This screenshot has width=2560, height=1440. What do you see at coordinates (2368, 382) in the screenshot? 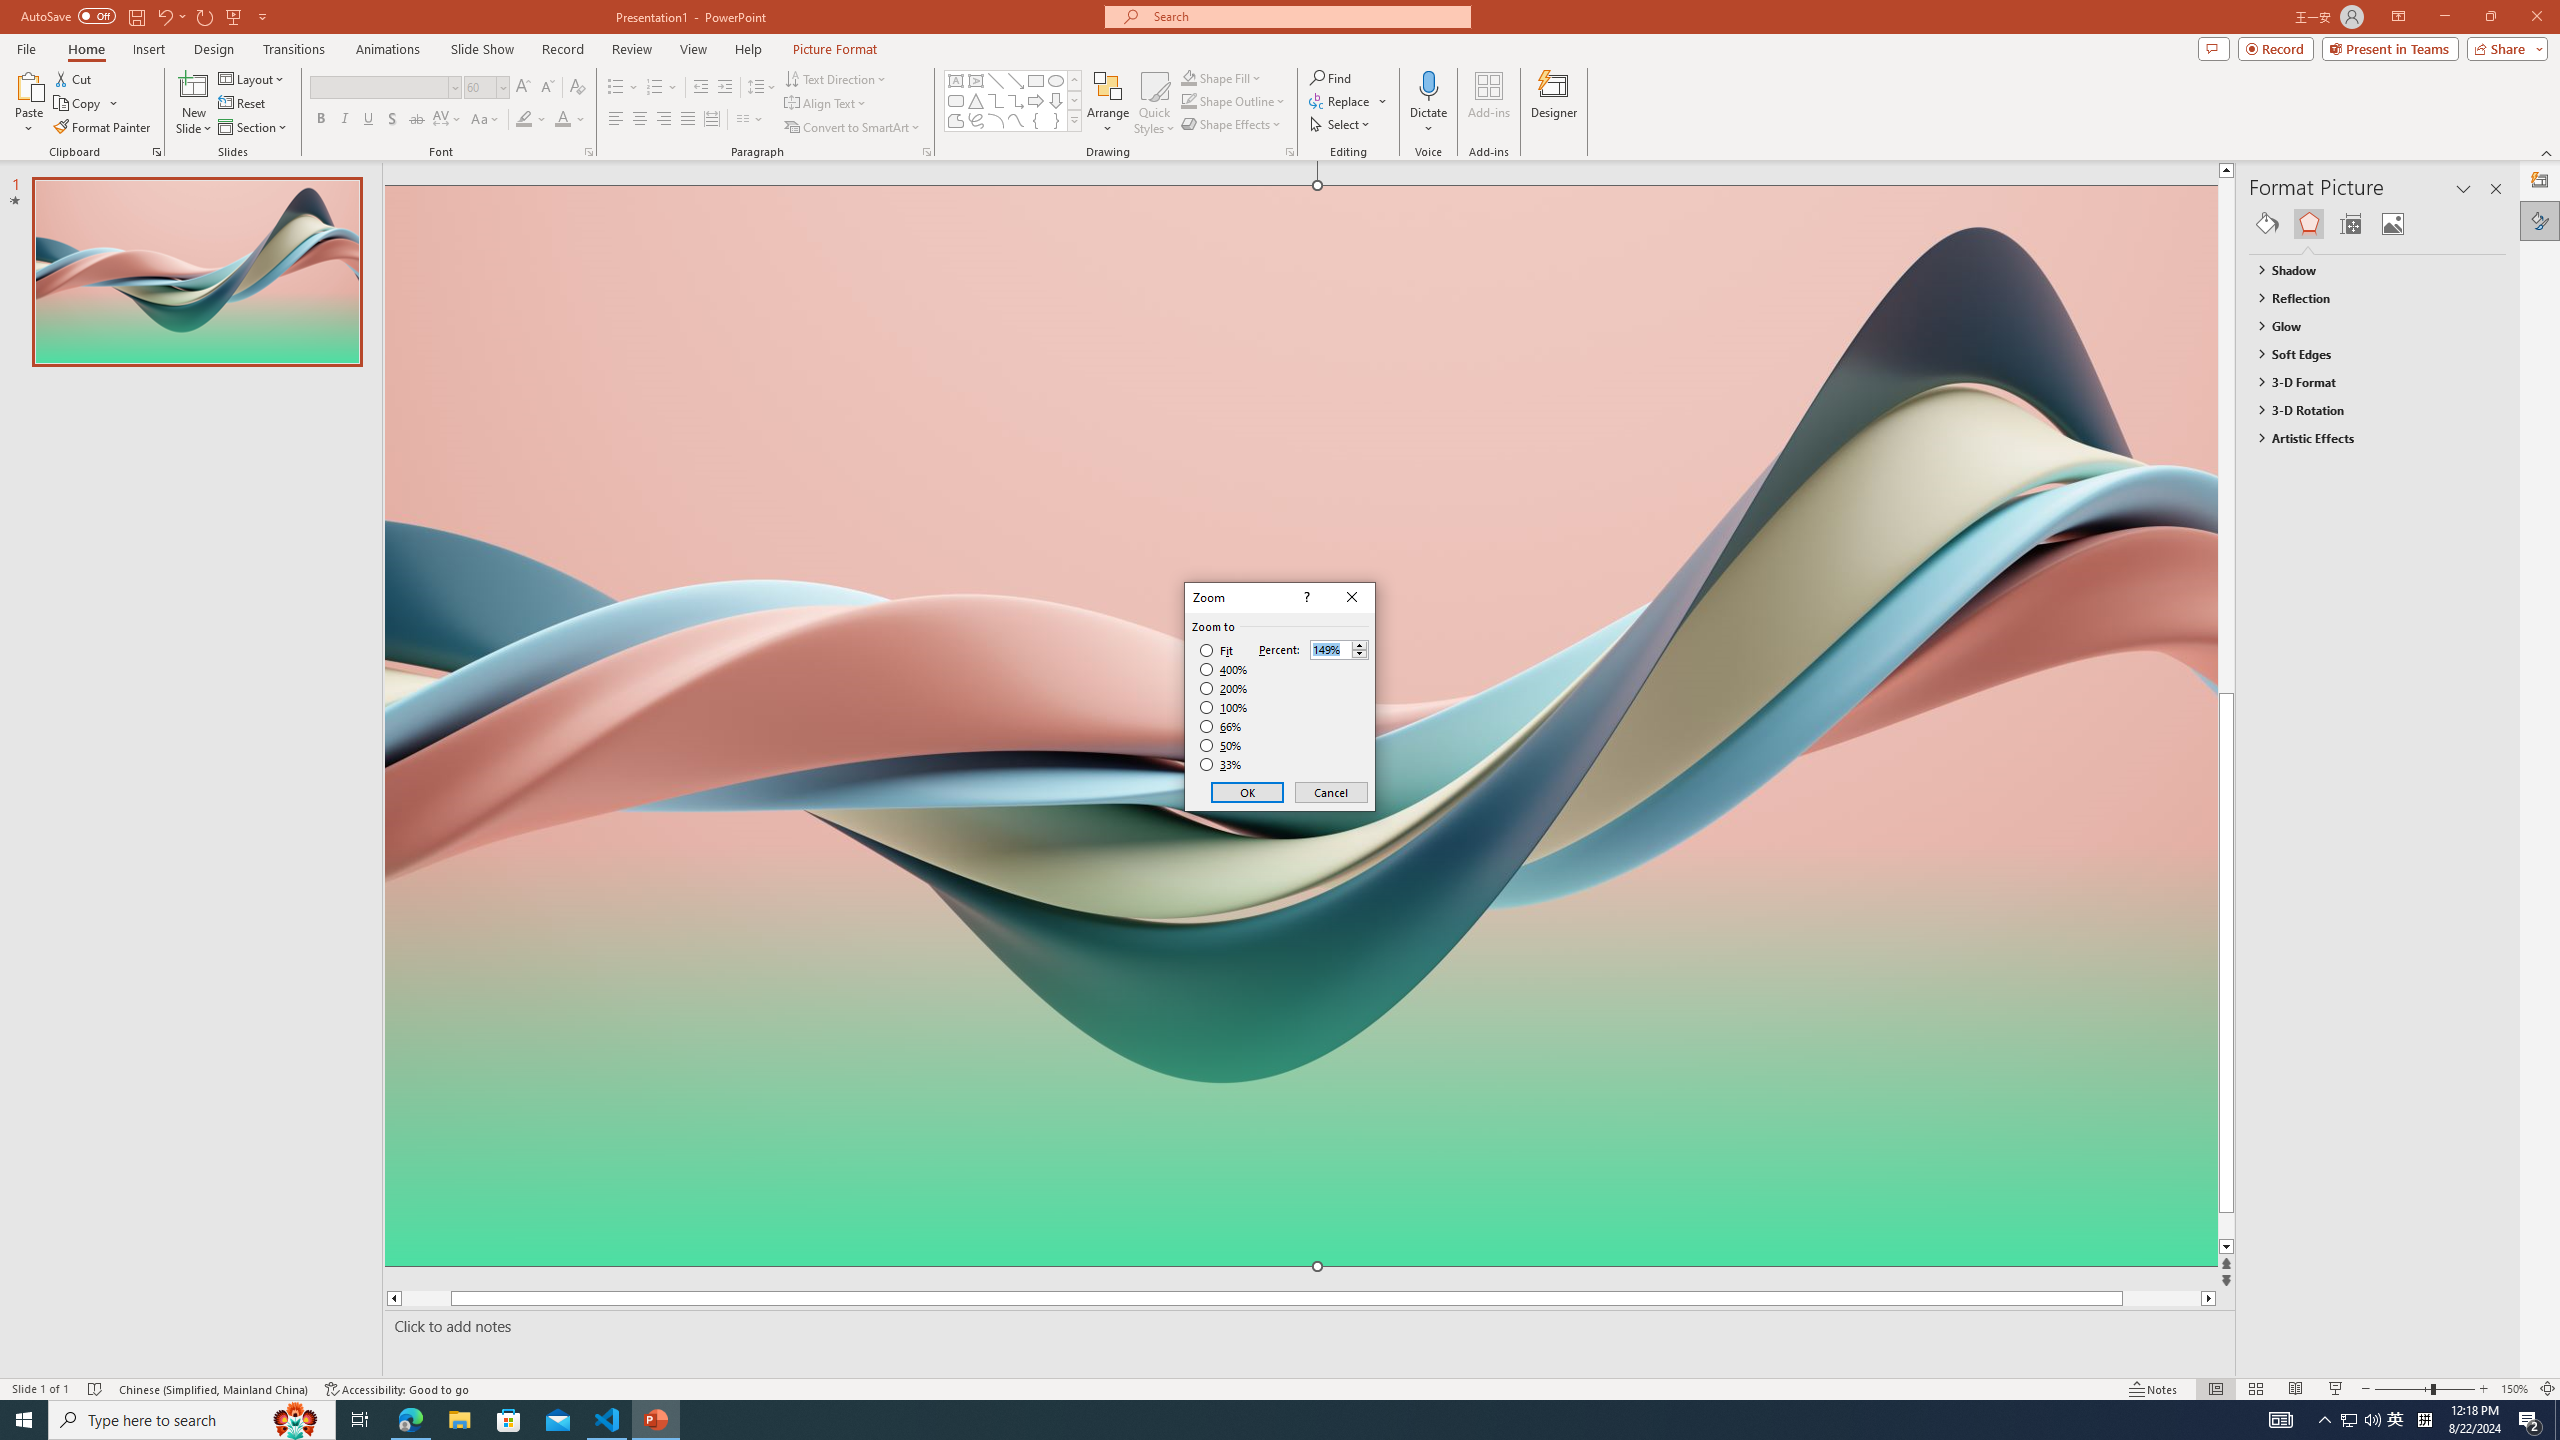
I see `3-D Format` at bounding box center [2368, 382].